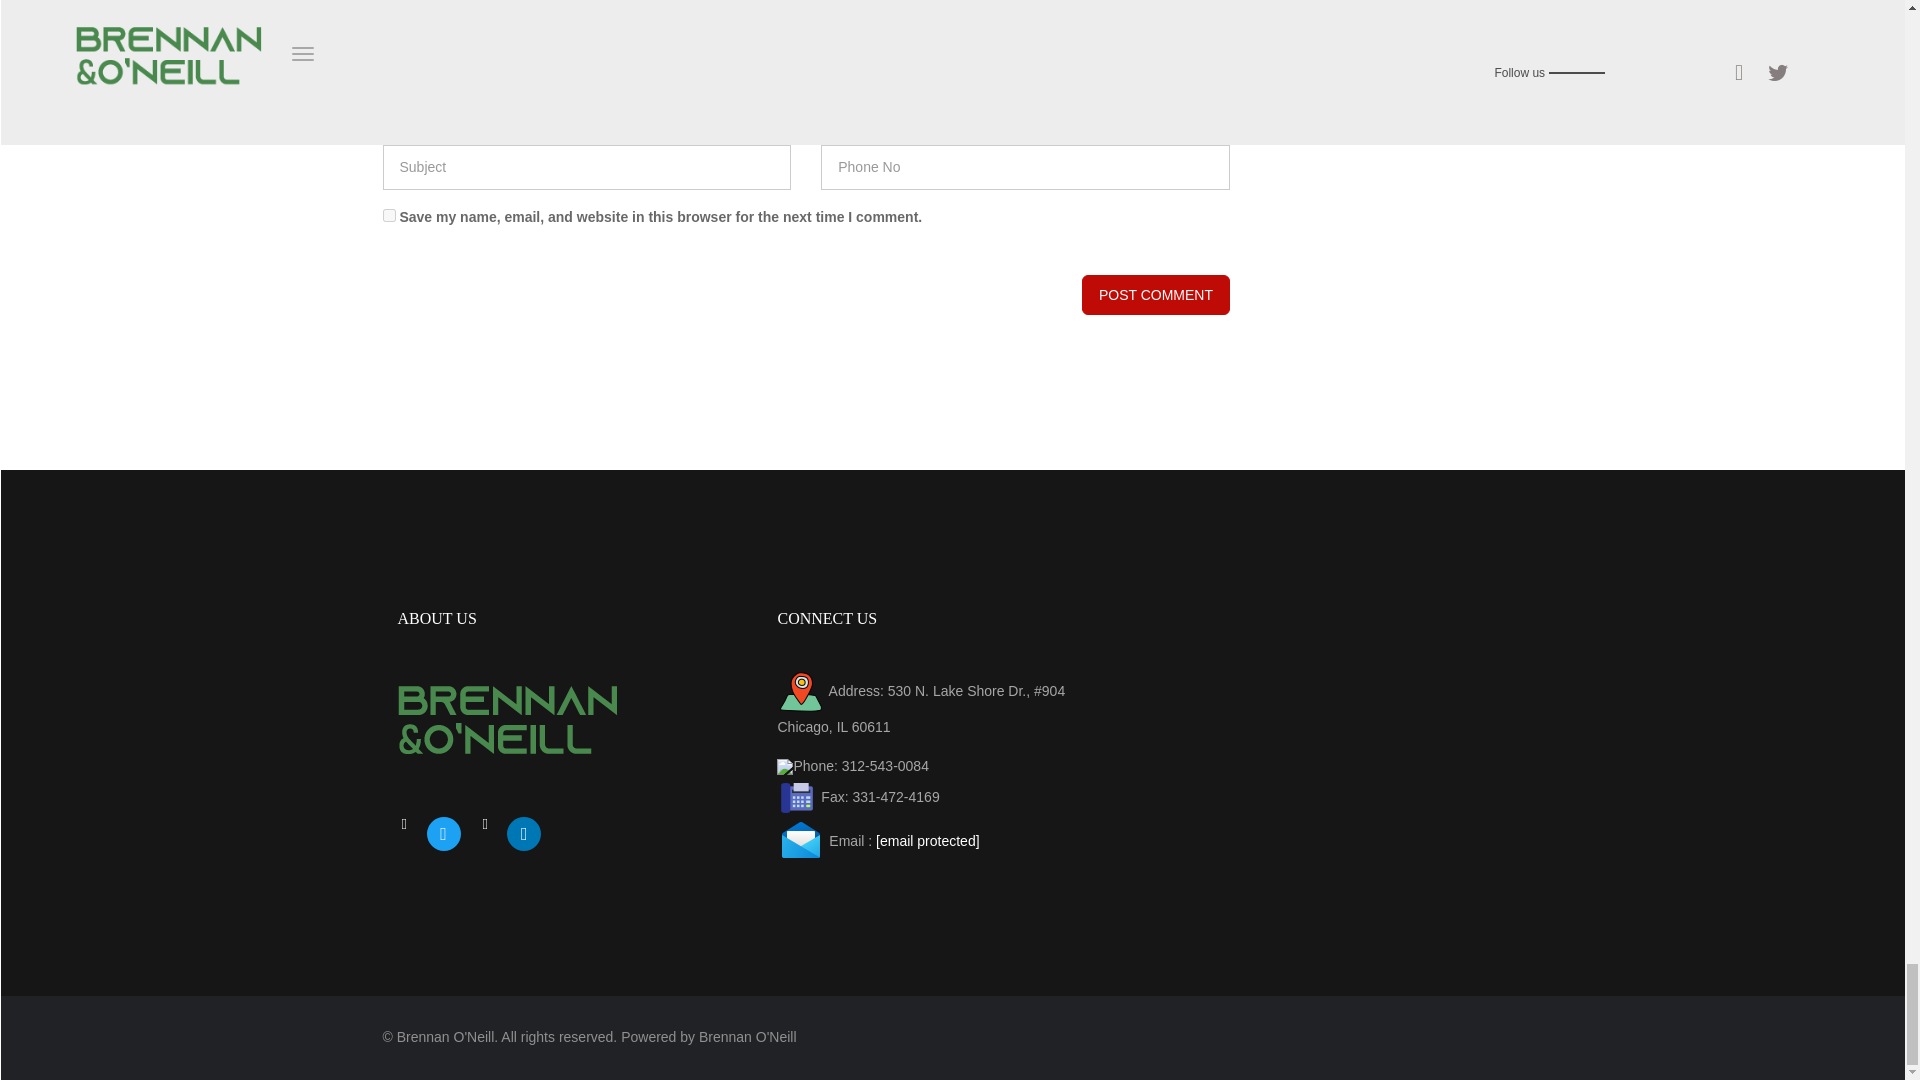 The image size is (1920, 1080). I want to click on Post Comment, so click(1156, 296).